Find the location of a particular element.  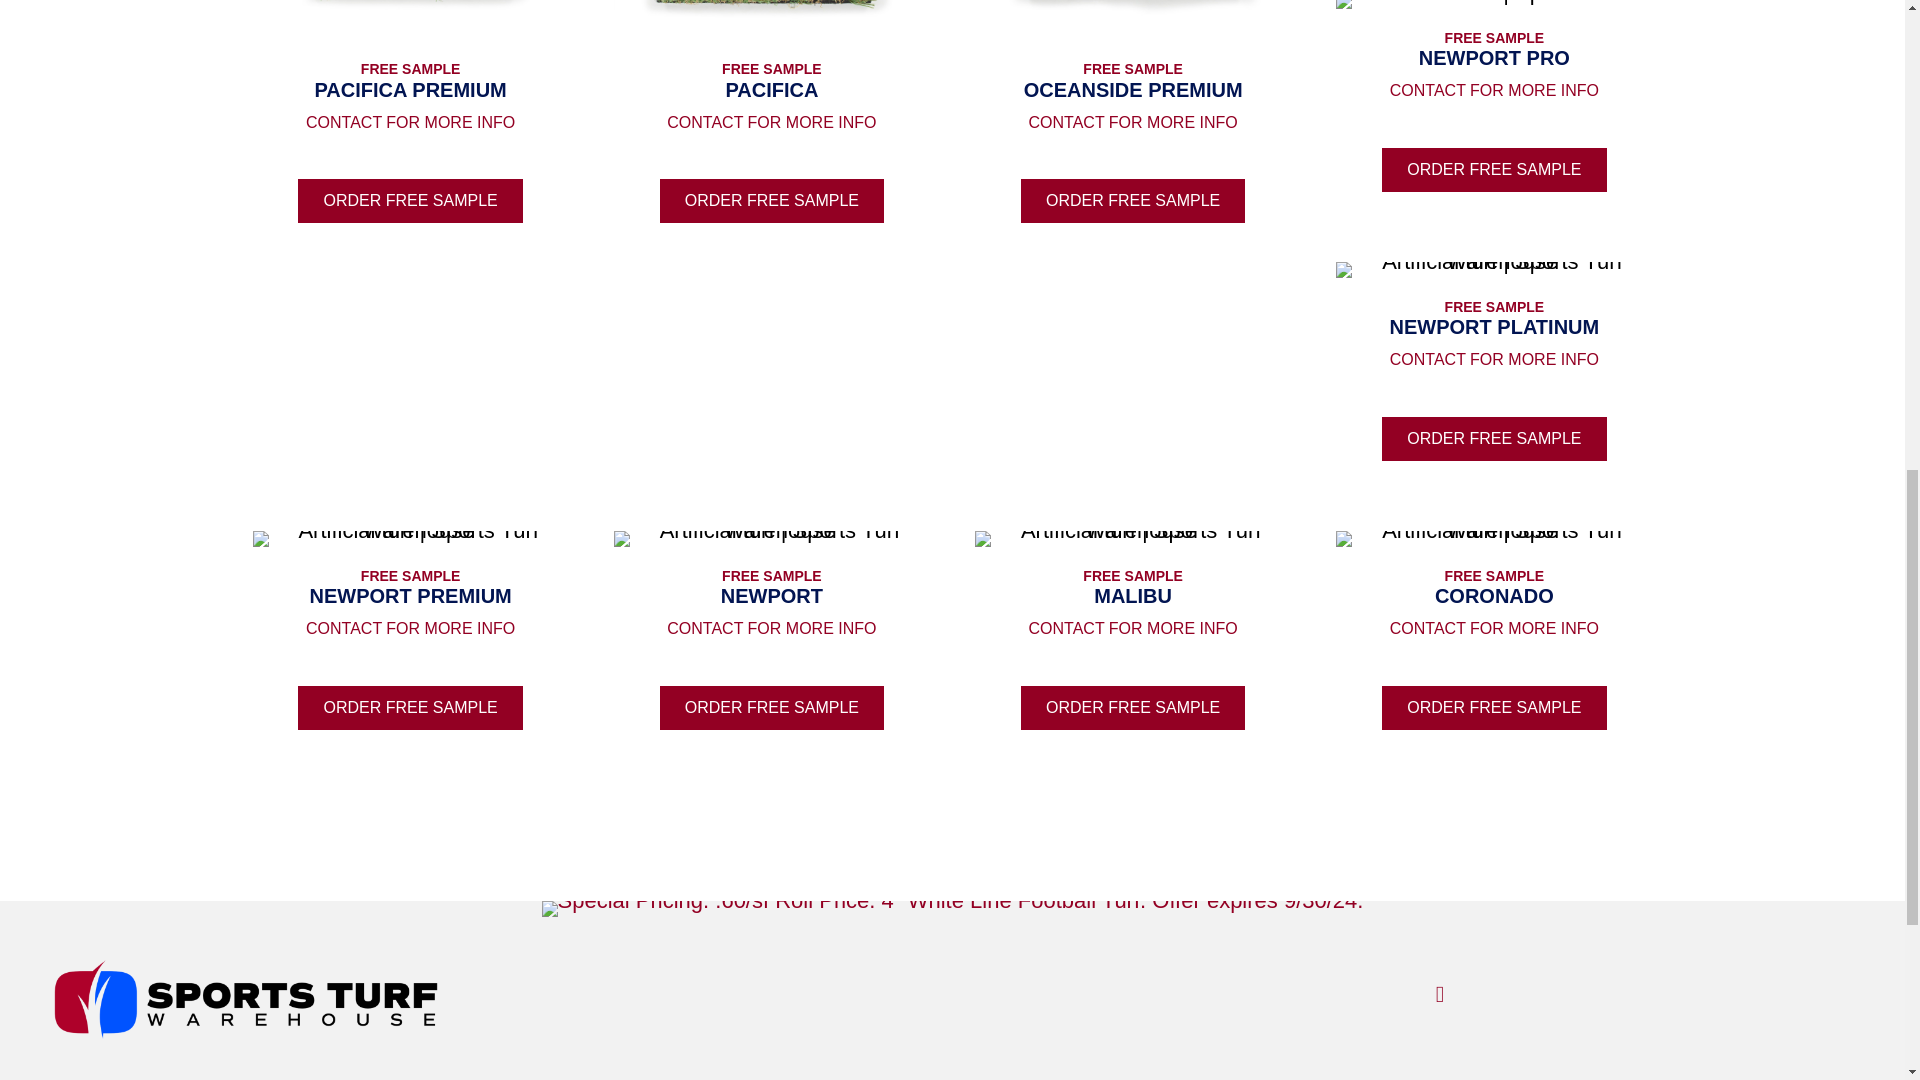

ORDER FREE SAMPLE is located at coordinates (1132, 200).